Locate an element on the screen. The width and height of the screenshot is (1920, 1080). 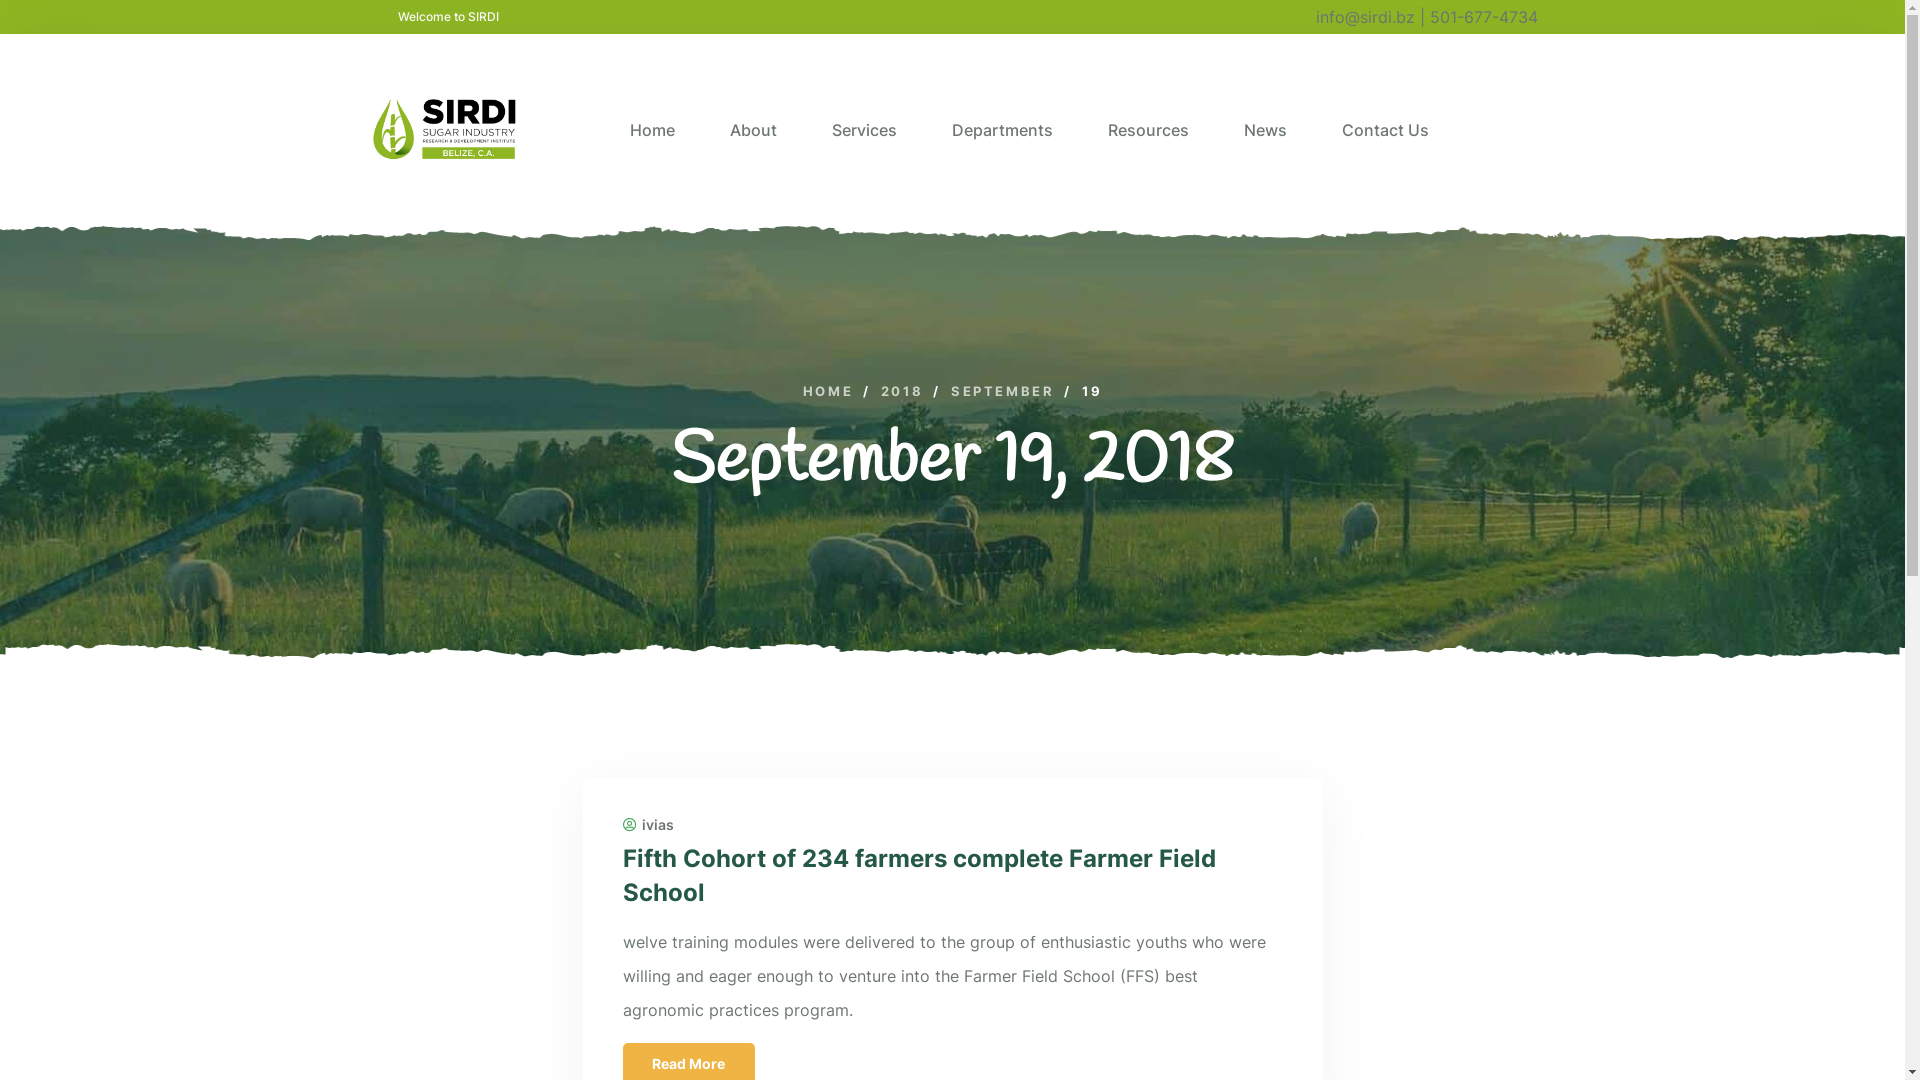
SEPTEMBER is located at coordinates (1002, 391).